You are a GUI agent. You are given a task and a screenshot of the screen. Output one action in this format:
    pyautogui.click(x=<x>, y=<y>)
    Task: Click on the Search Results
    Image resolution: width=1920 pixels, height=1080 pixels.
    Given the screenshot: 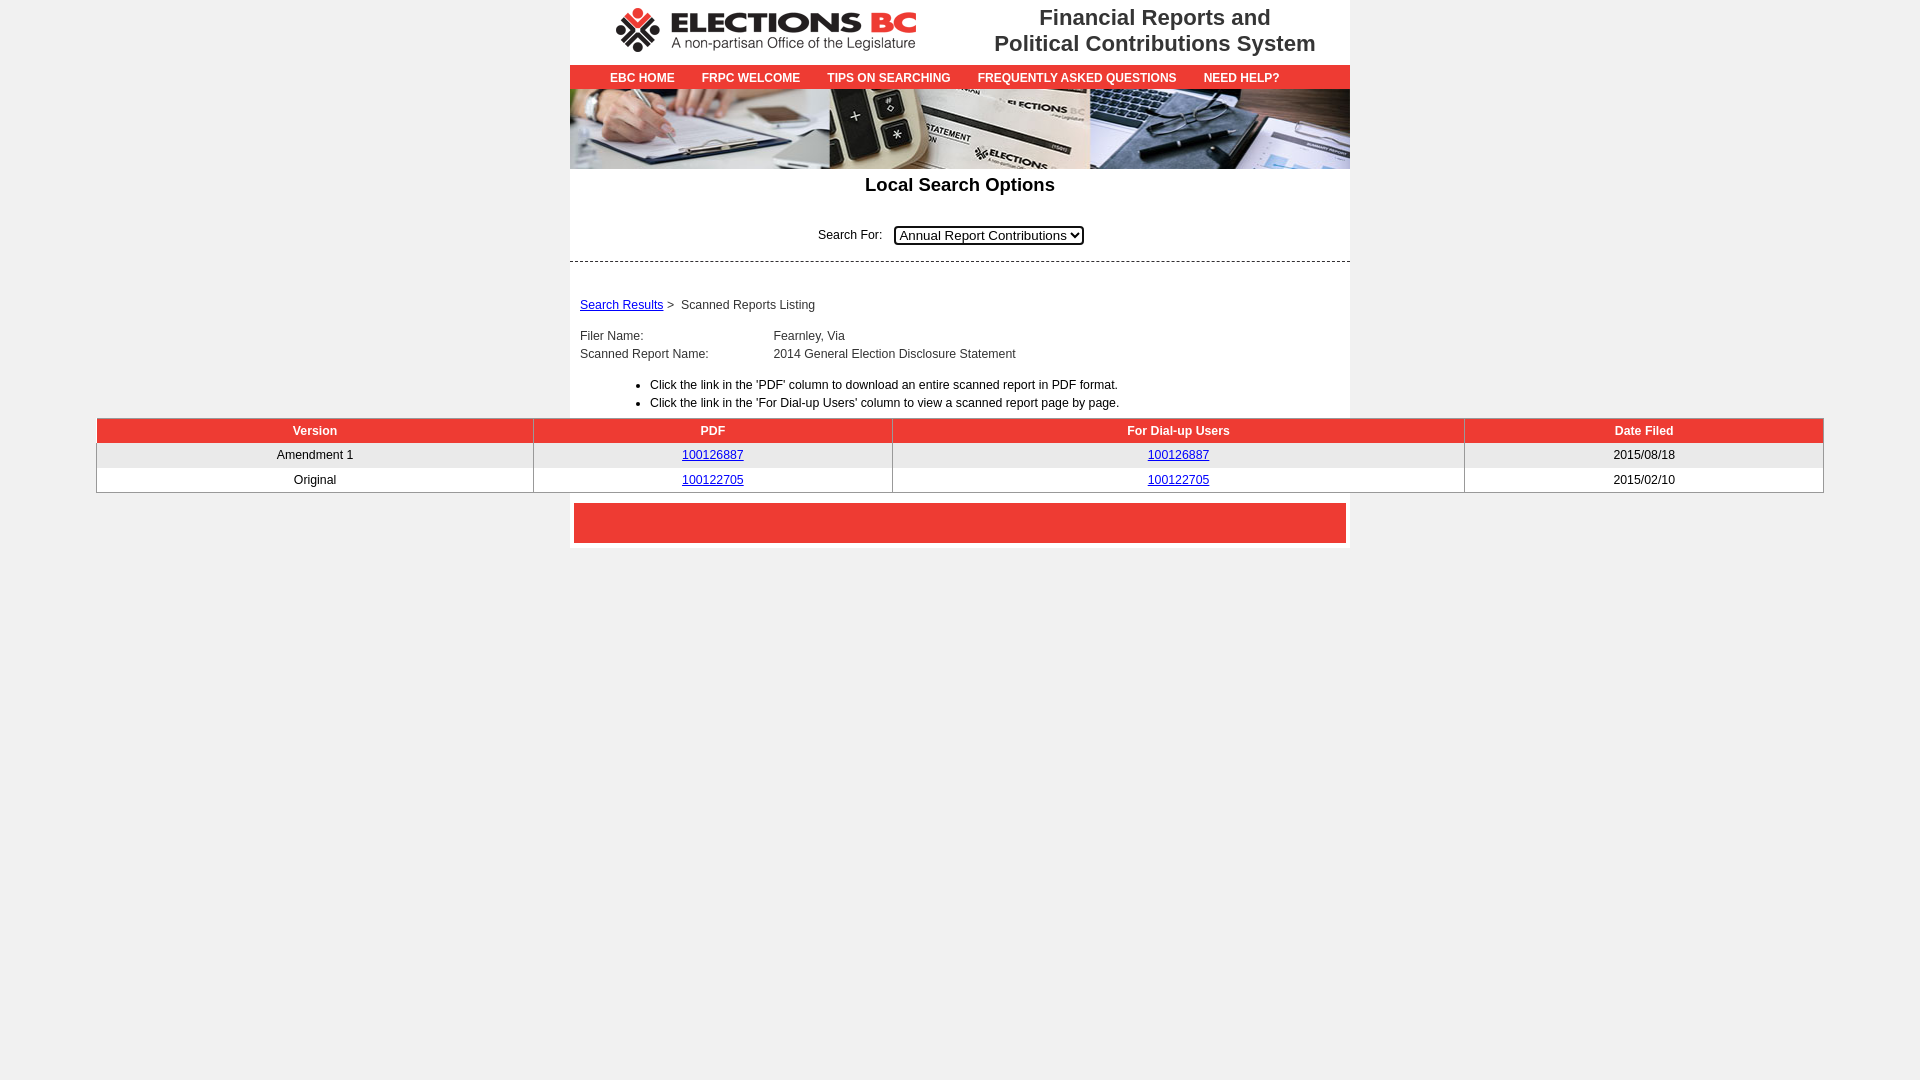 What is the action you would take?
    pyautogui.click(x=622, y=304)
    